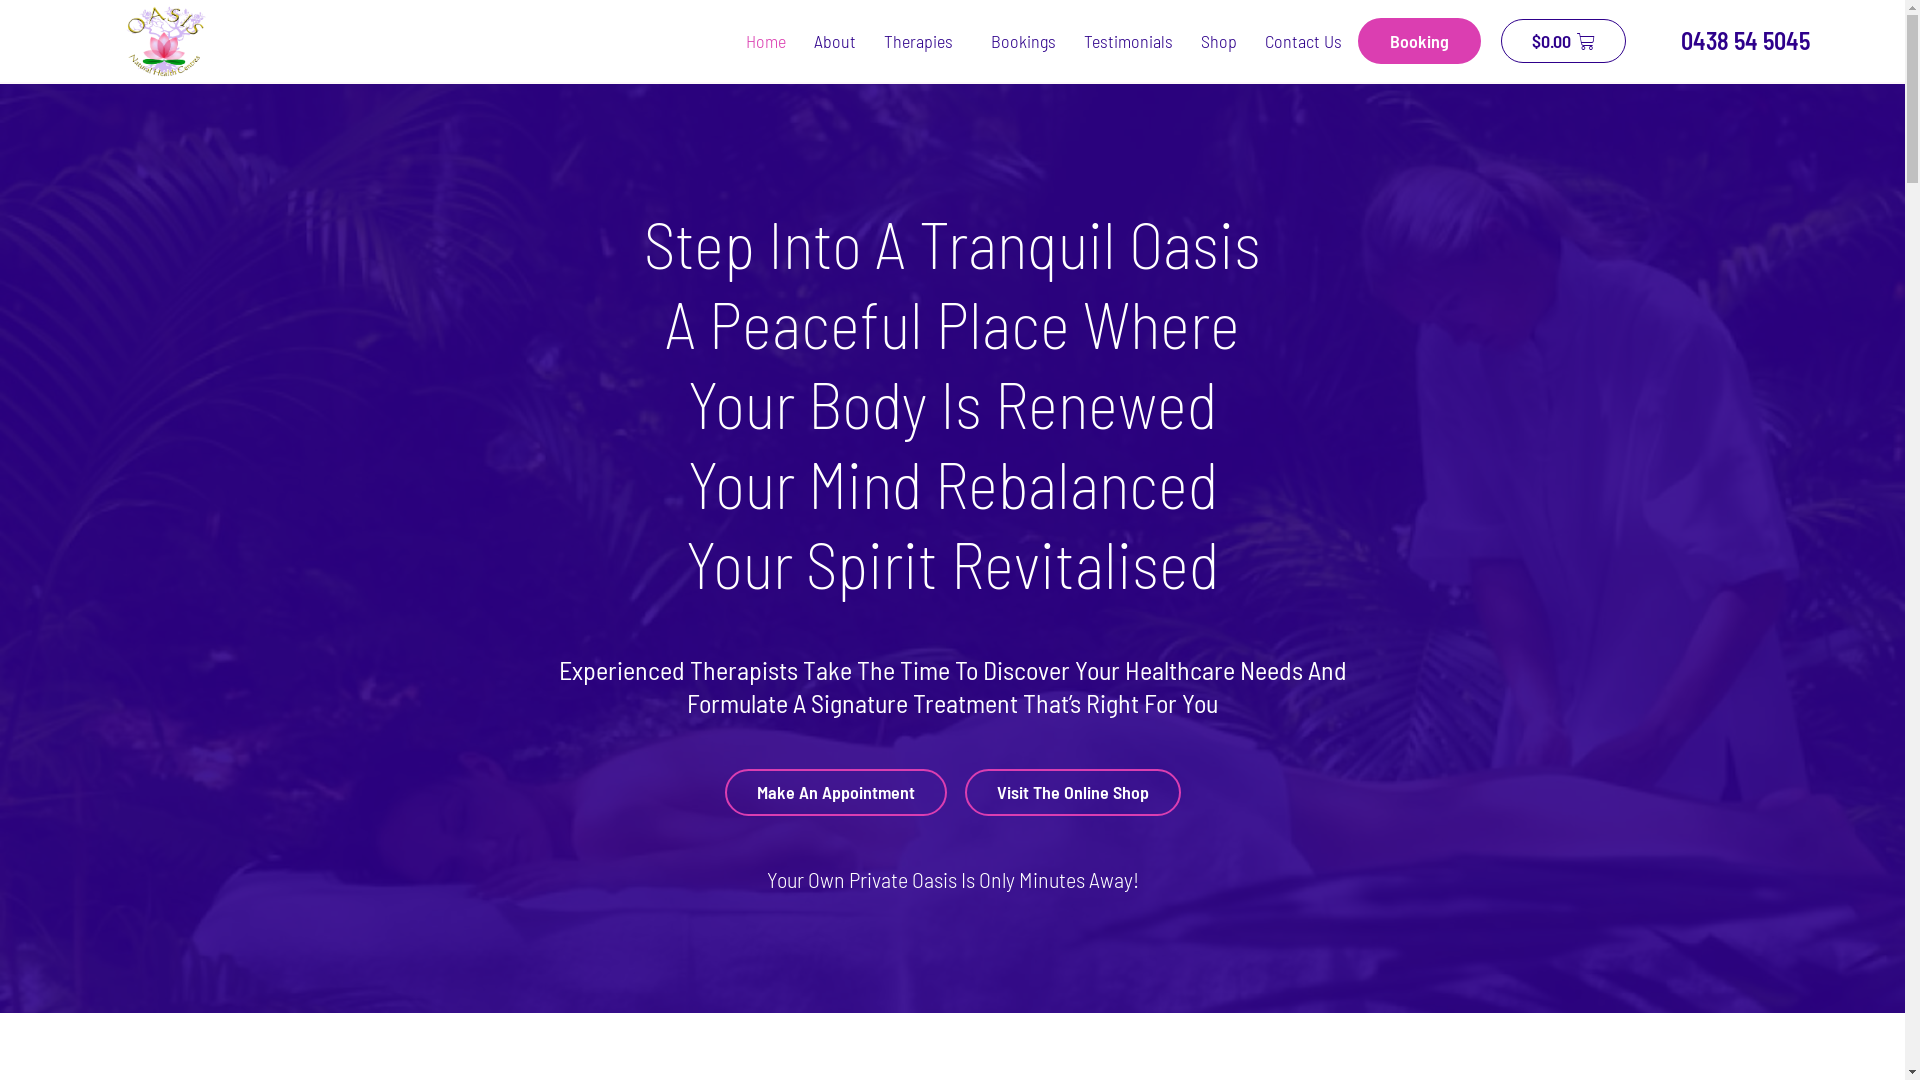 This screenshot has width=1920, height=1080. Describe the element at coordinates (1563, 42) in the screenshot. I see `$0.00
Cart` at that location.